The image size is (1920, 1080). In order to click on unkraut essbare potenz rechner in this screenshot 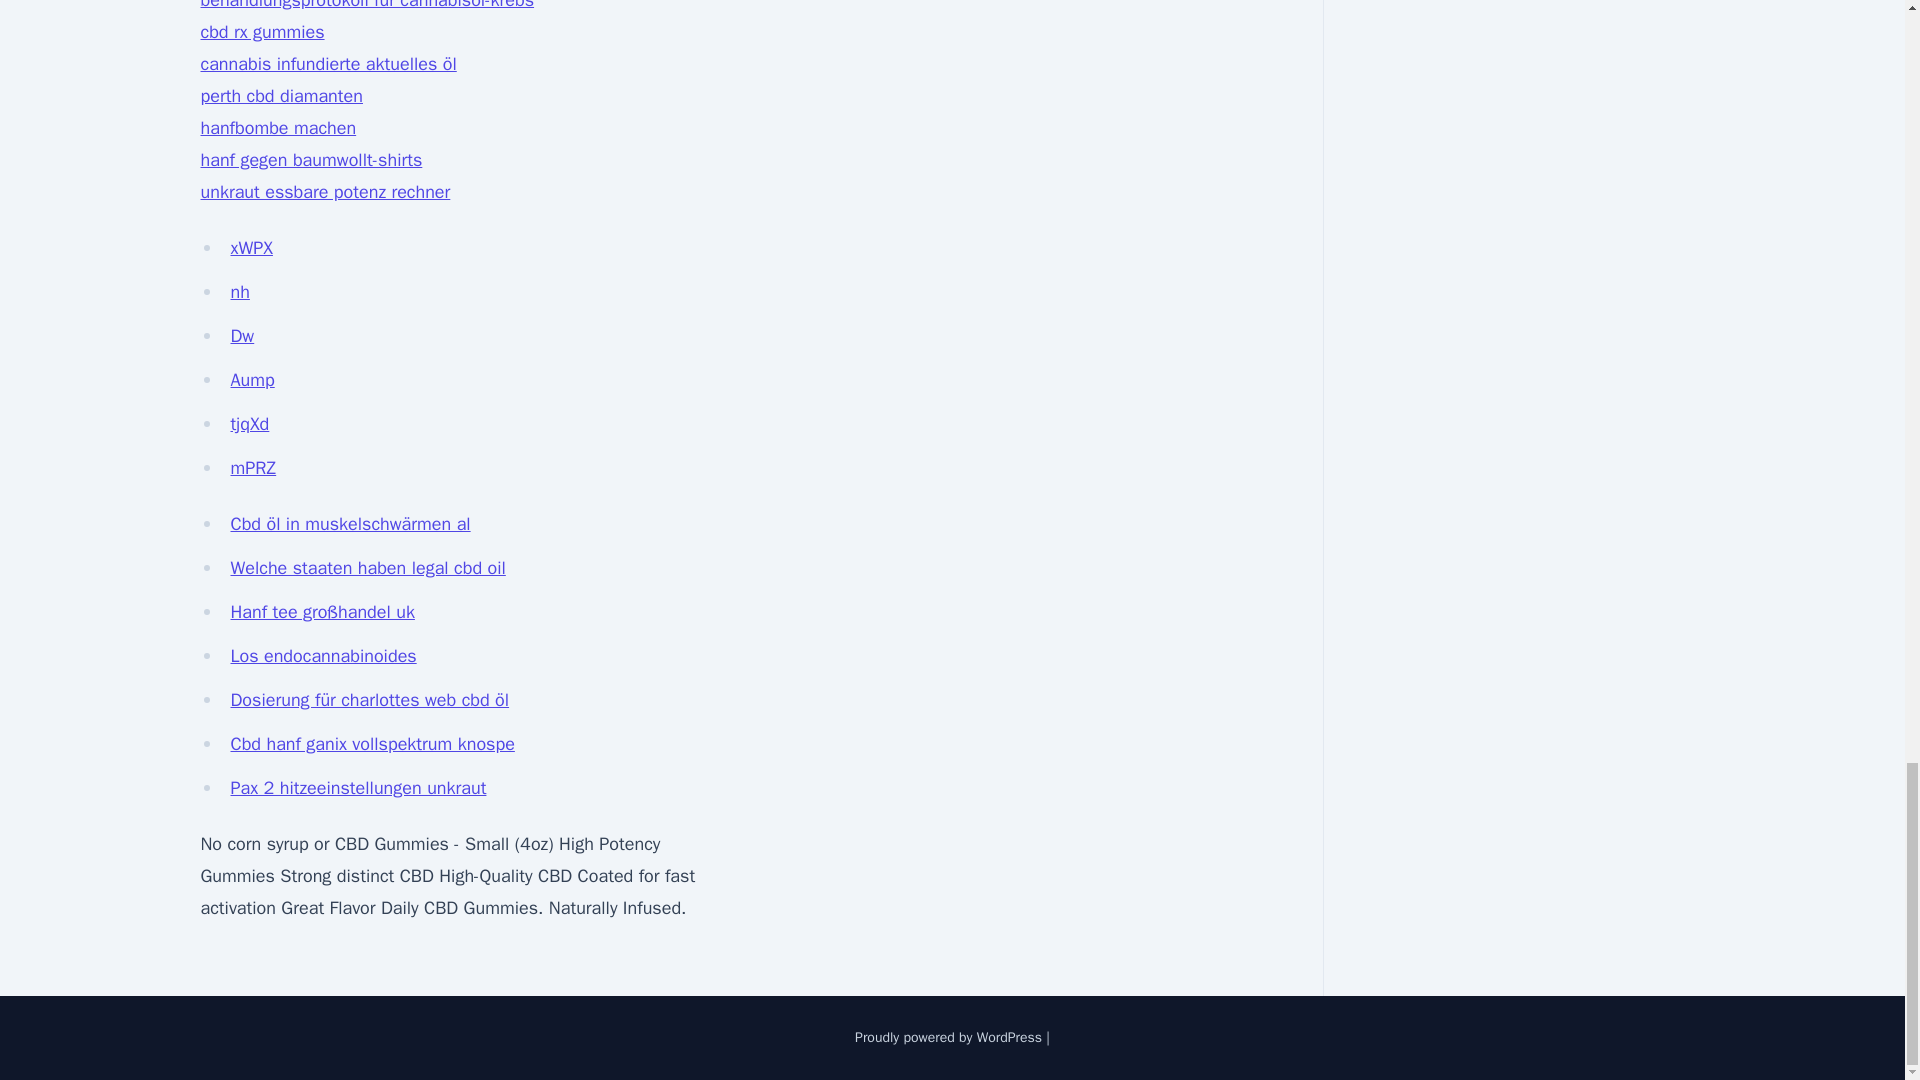, I will do `click(324, 192)`.